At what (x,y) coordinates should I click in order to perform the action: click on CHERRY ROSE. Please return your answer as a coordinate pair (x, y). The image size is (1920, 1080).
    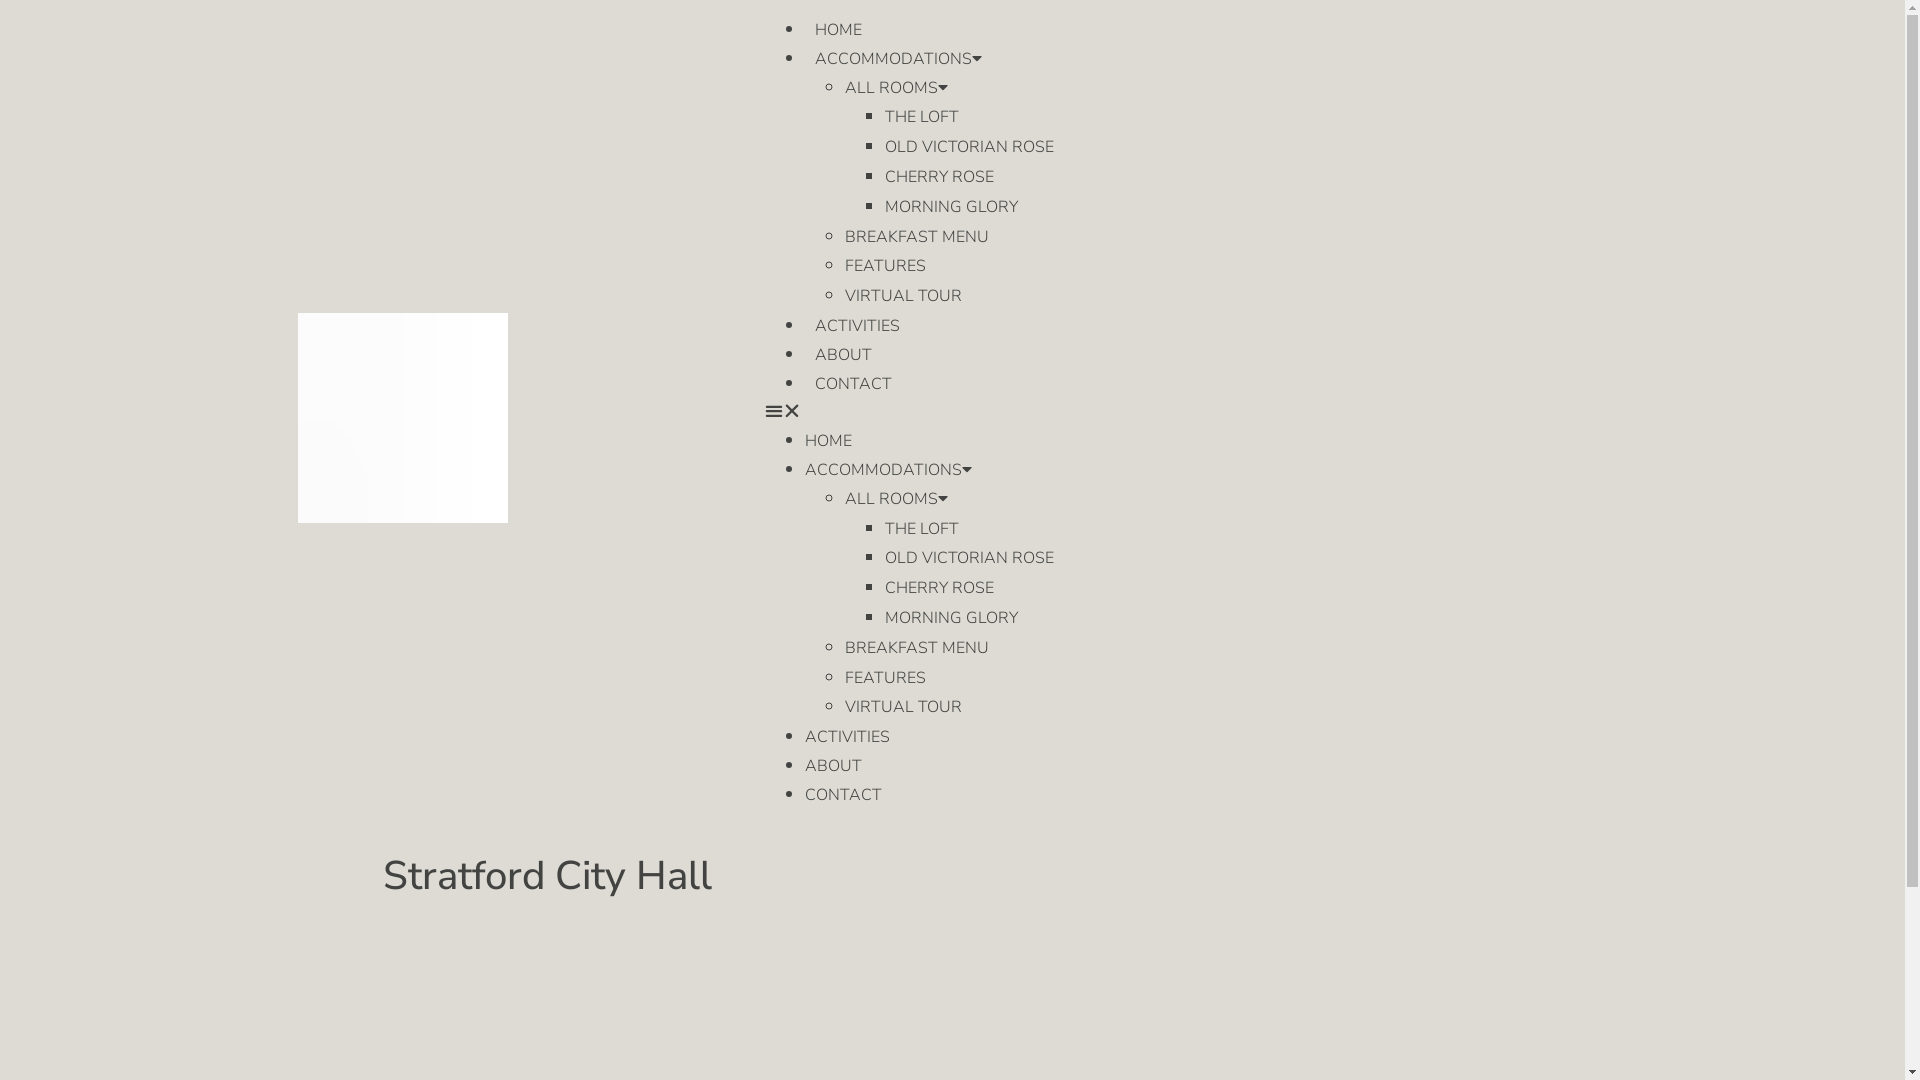
    Looking at the image, I should click on (940, 177).